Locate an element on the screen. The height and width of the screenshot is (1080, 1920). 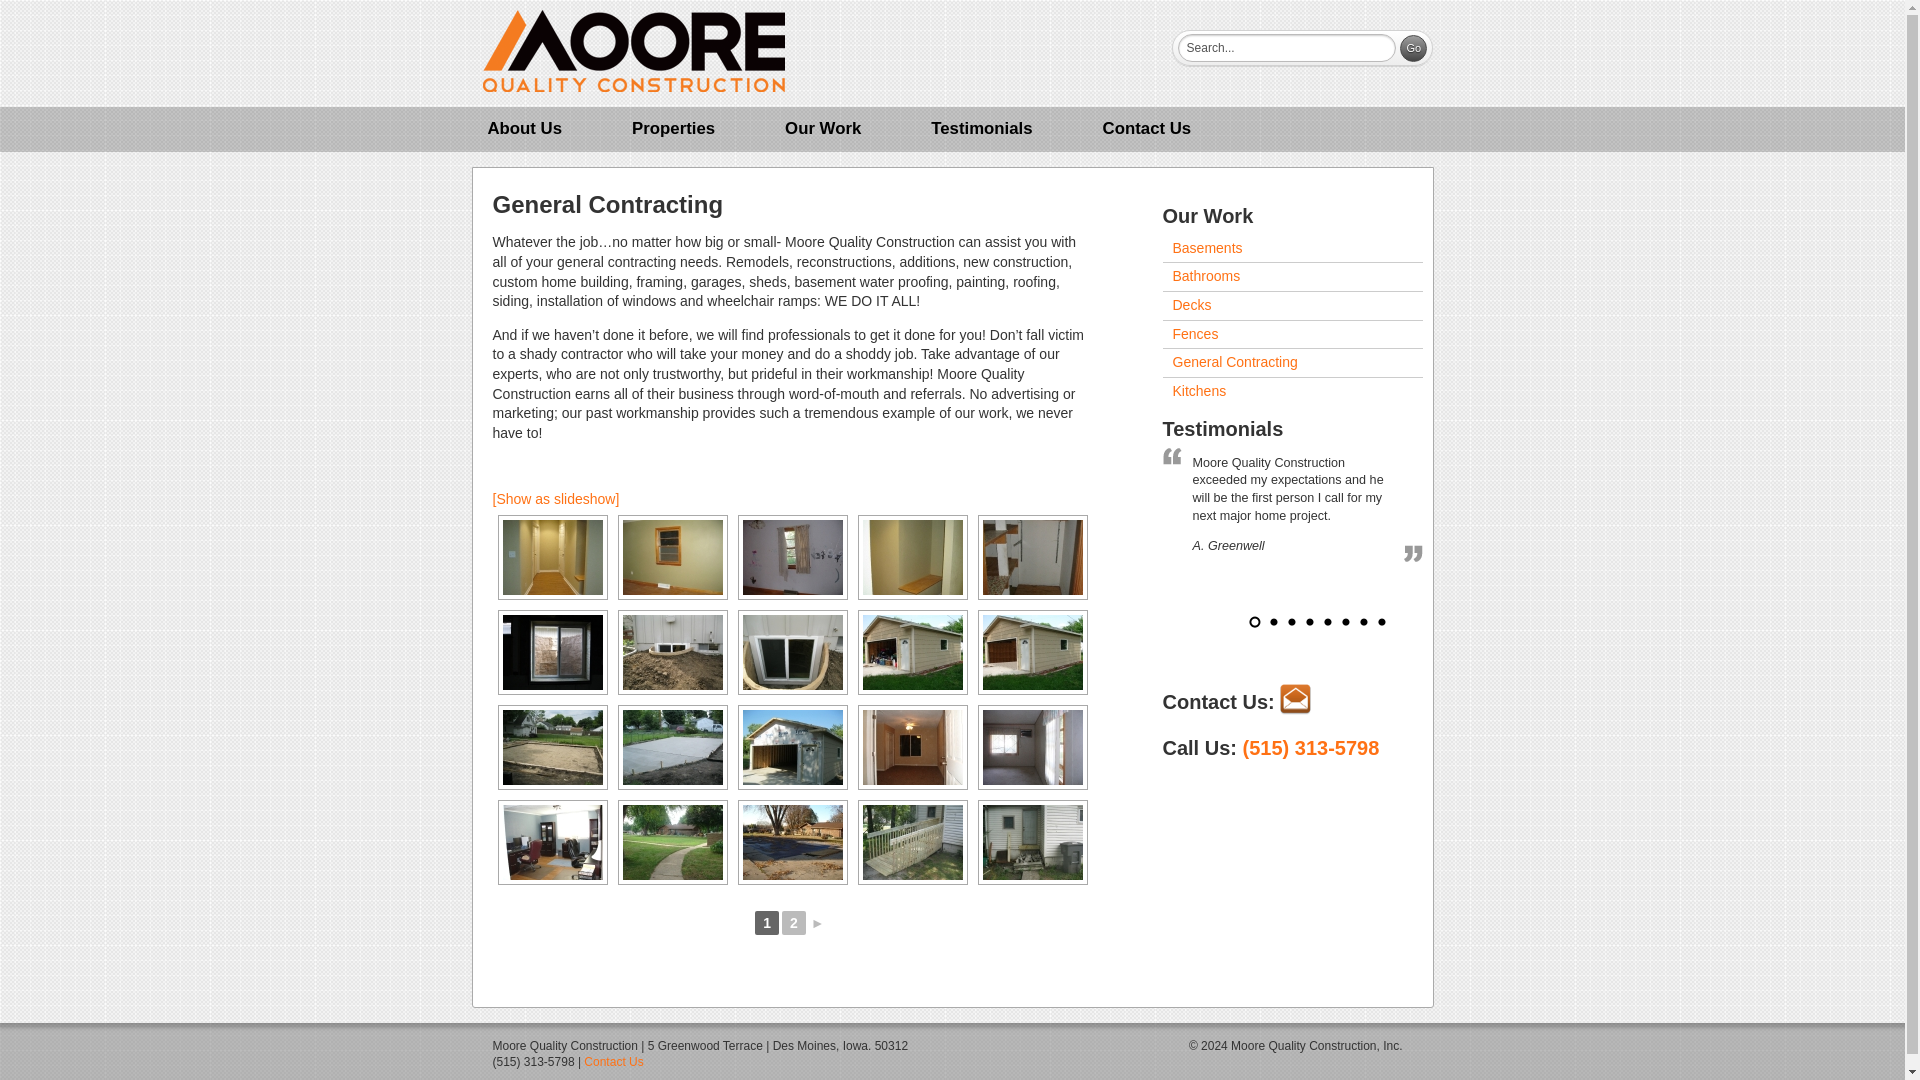
Contact Us is located at coordinates (1148, 128).